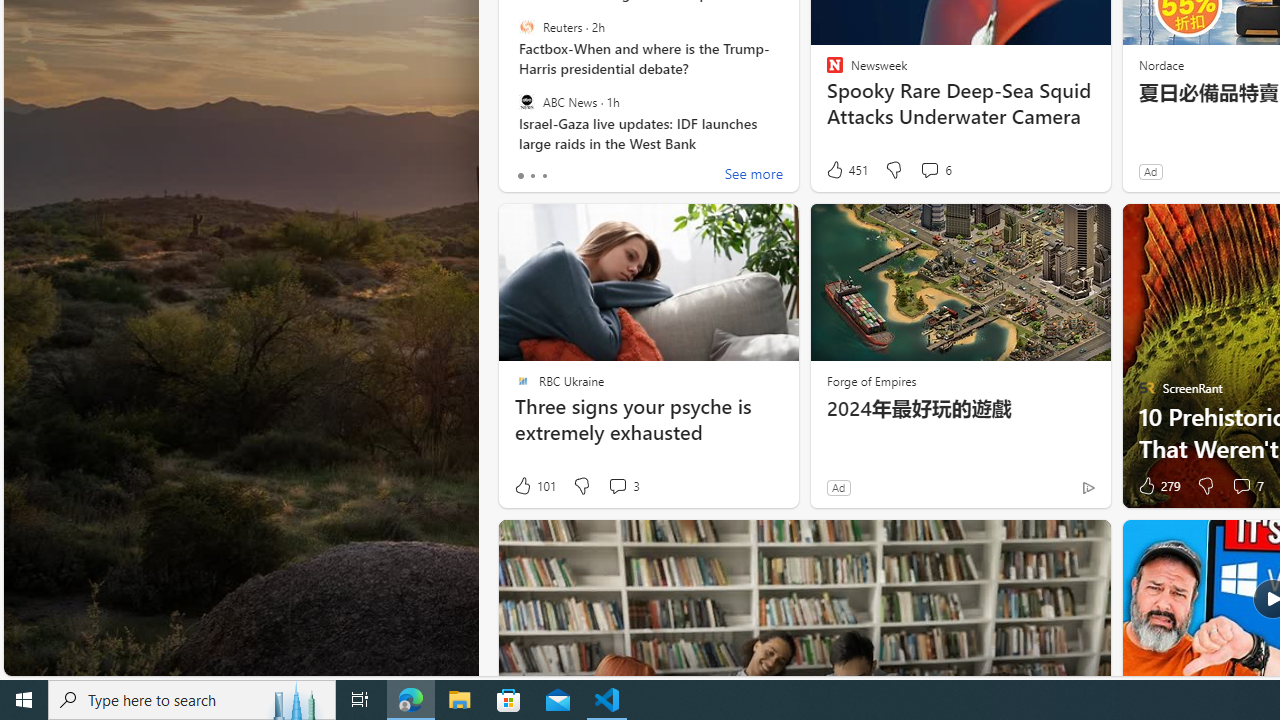 The image size is (1280, 720). I want to click on View comments 7 Comment, so click(1247, 486).